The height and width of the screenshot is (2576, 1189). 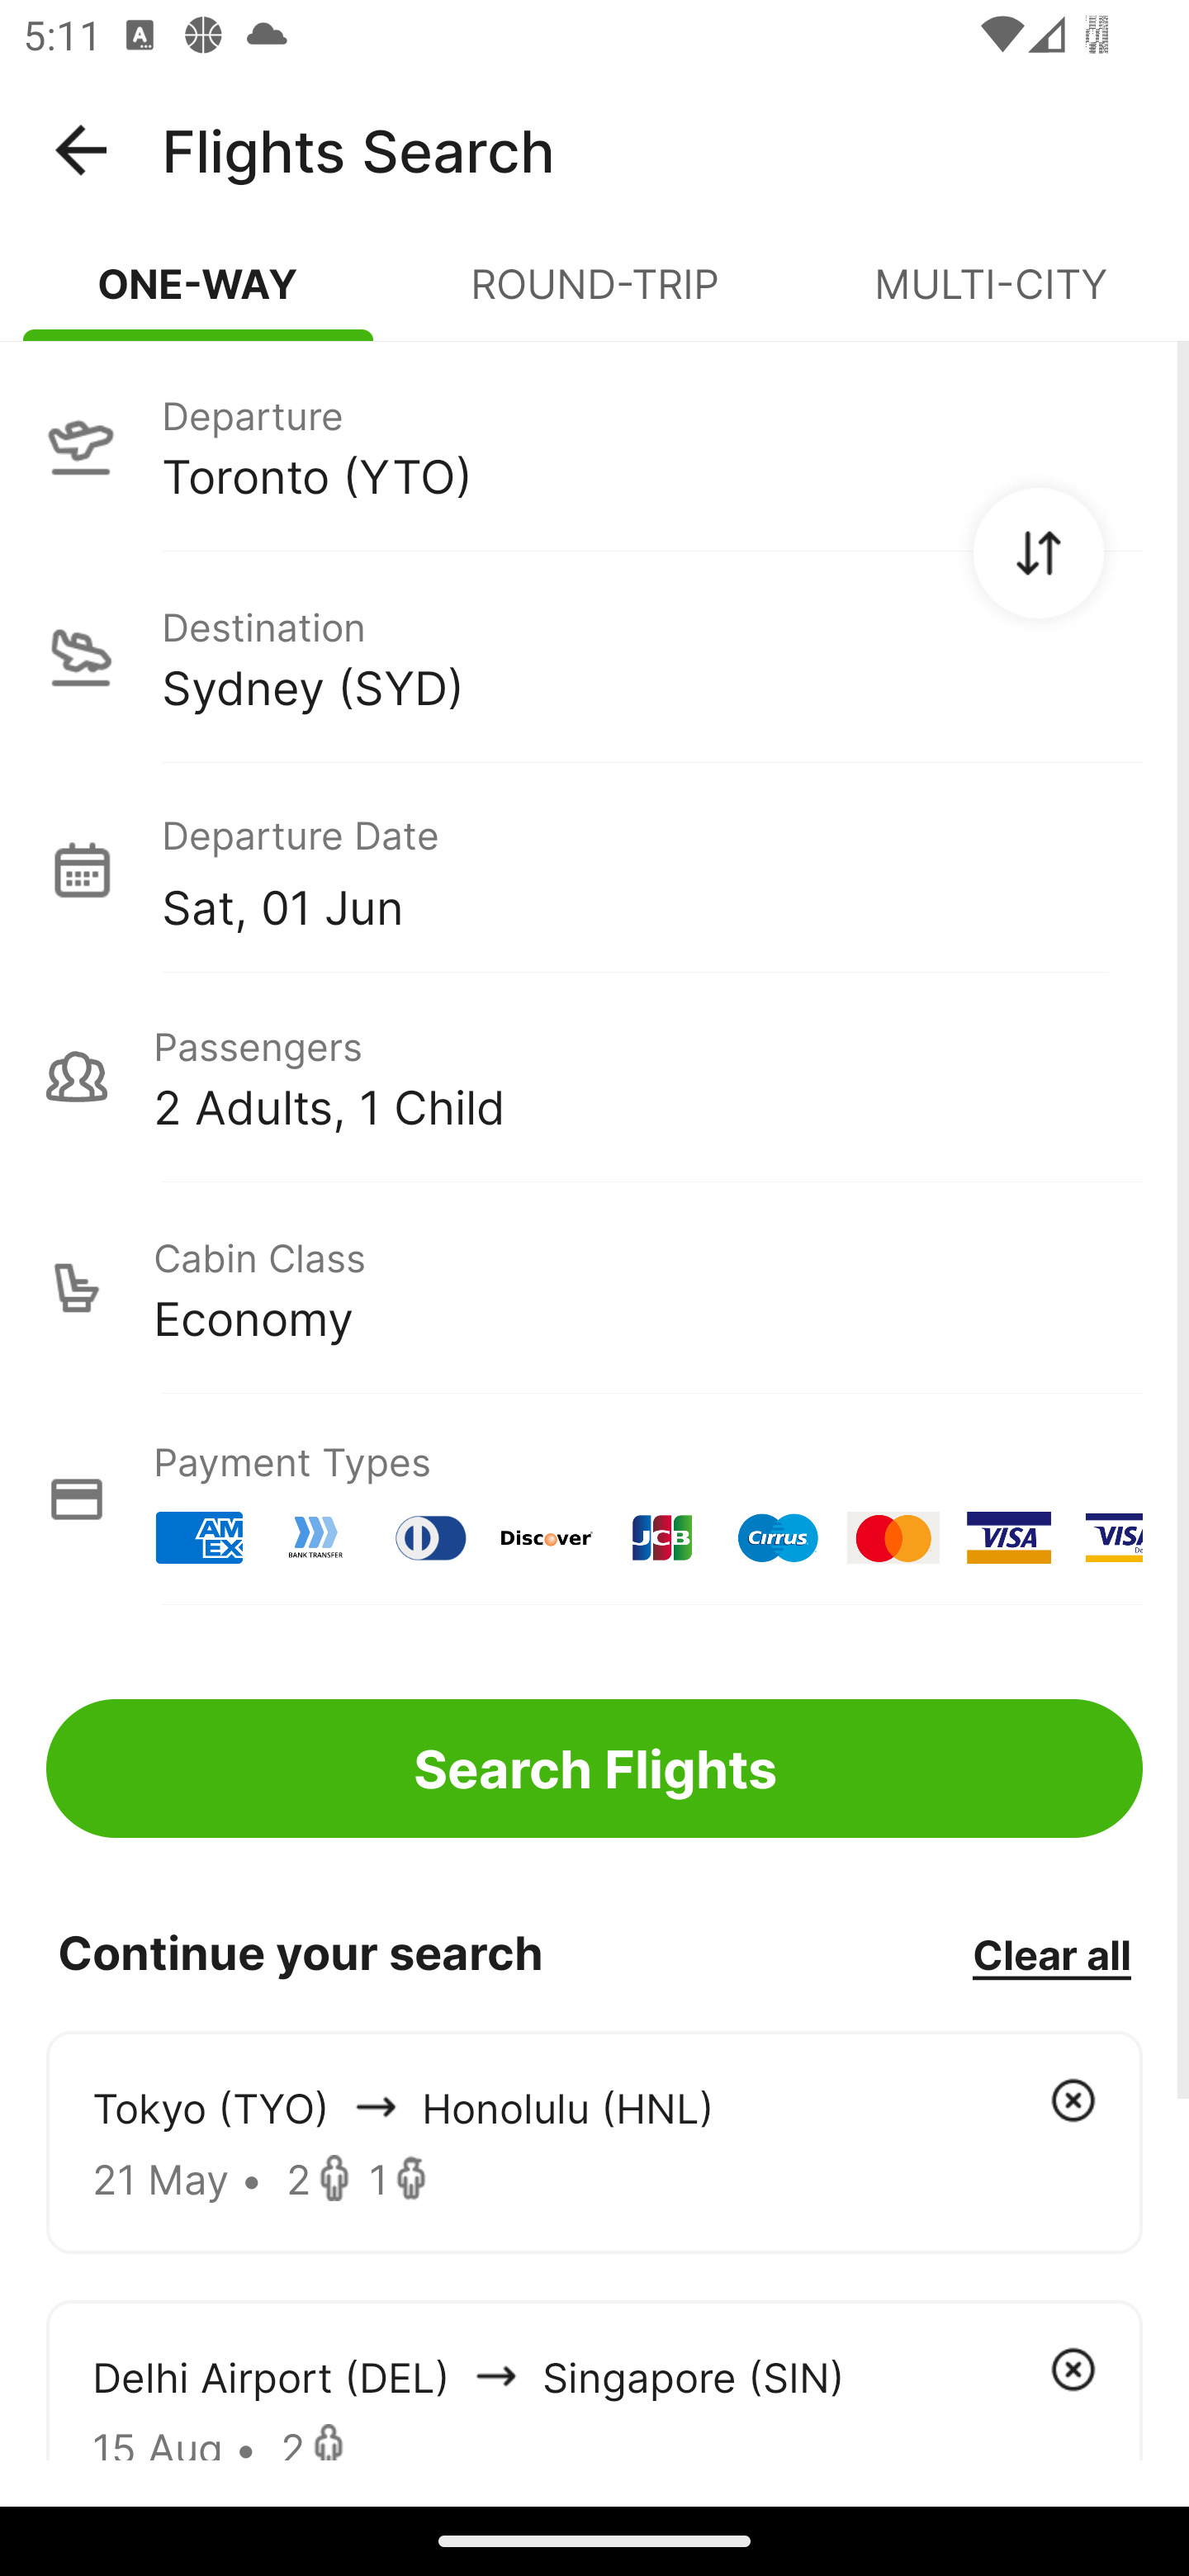 I want to click on Departure Date Sat, 01 Jun, so click(x=651, y=869).